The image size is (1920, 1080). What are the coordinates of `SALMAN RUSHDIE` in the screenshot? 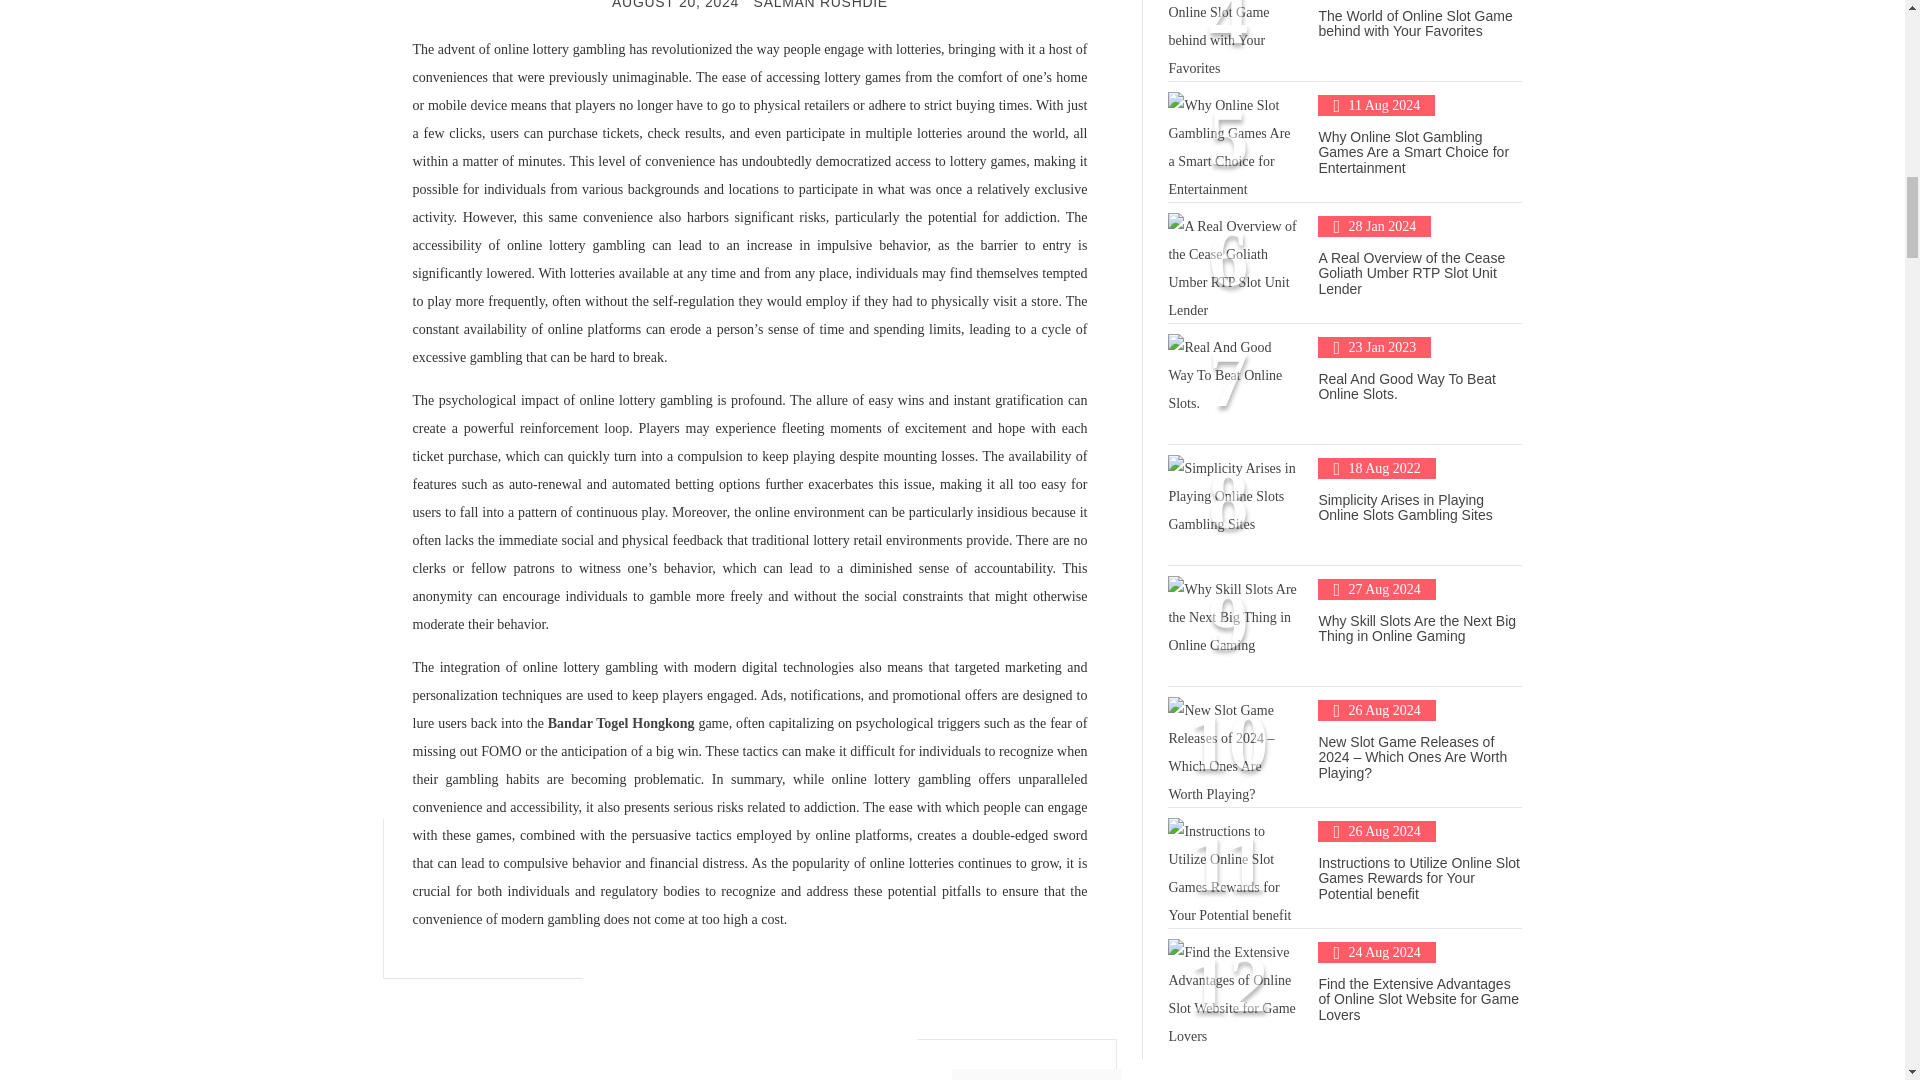 It's located at (820, 4).